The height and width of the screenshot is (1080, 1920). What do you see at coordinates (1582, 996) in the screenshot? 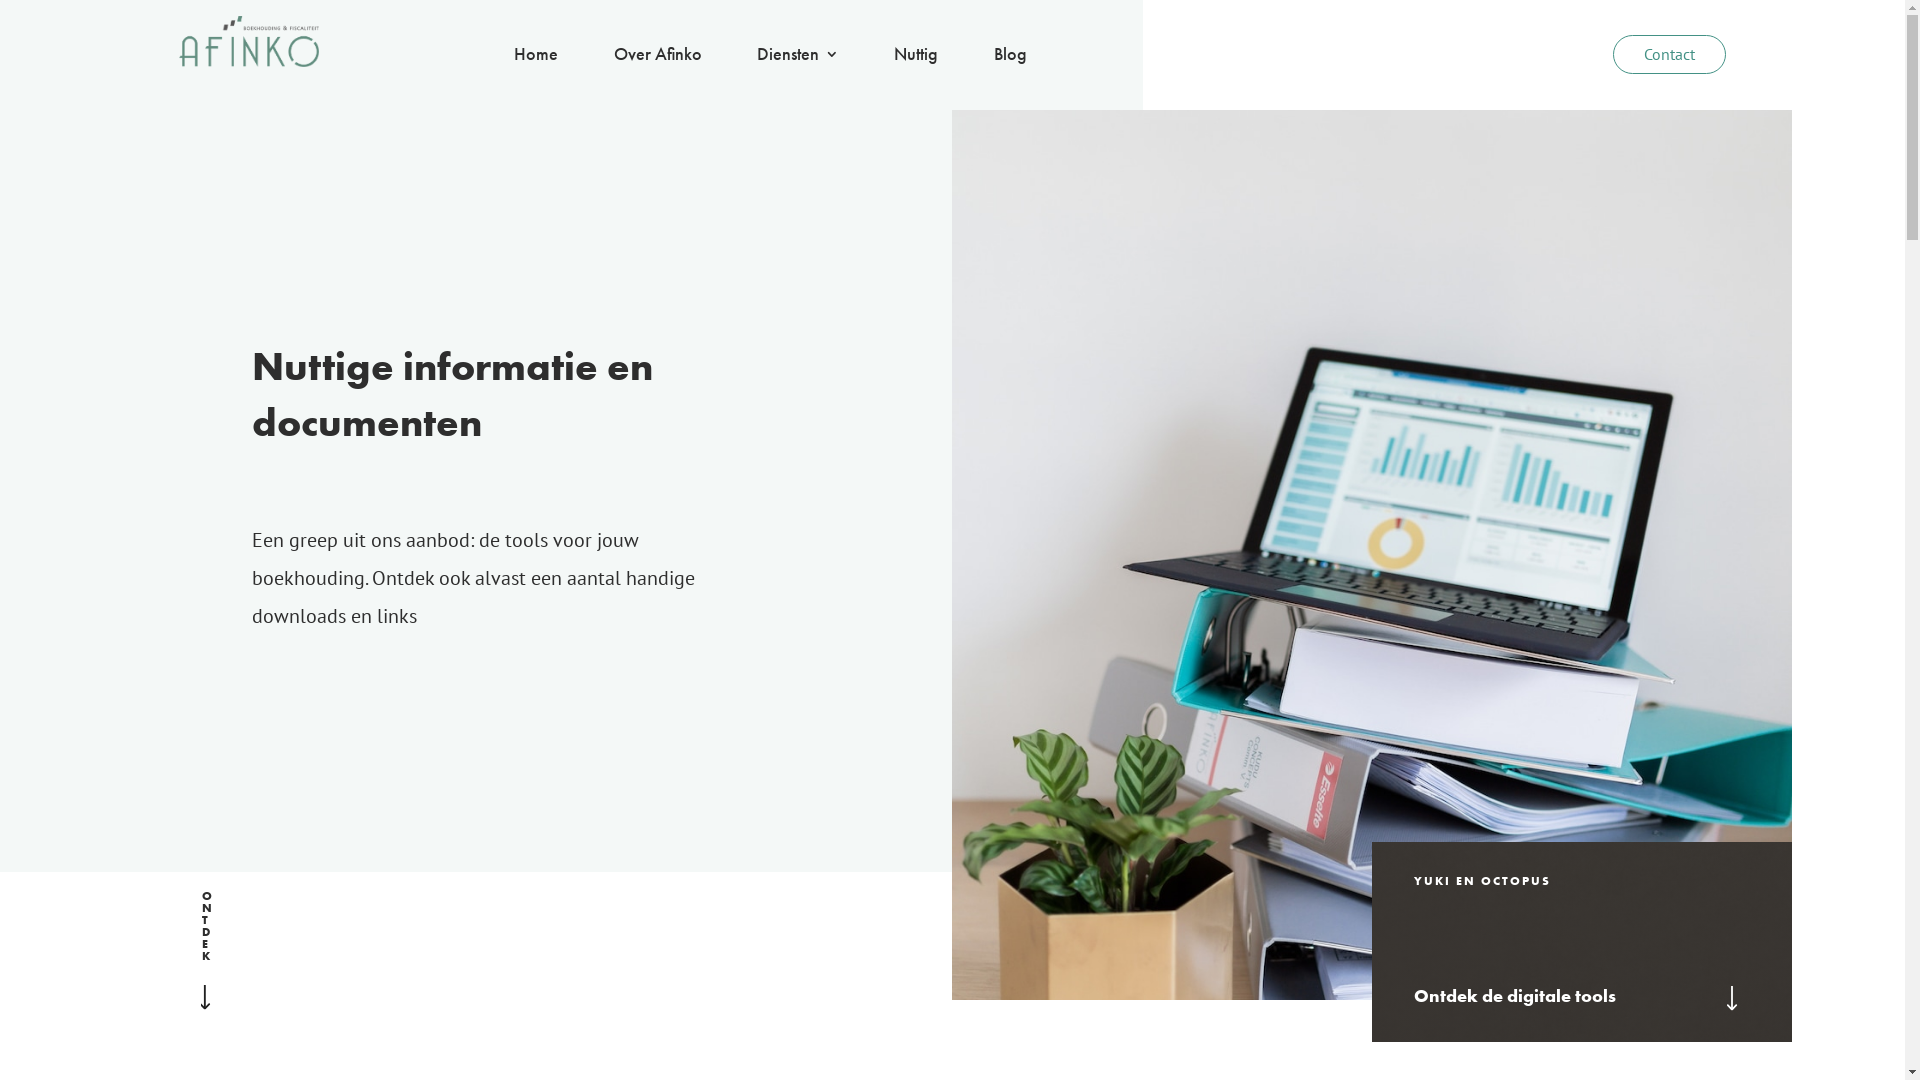
I see `Ontdek de digitale tools` at bounding box center [1582, 996].